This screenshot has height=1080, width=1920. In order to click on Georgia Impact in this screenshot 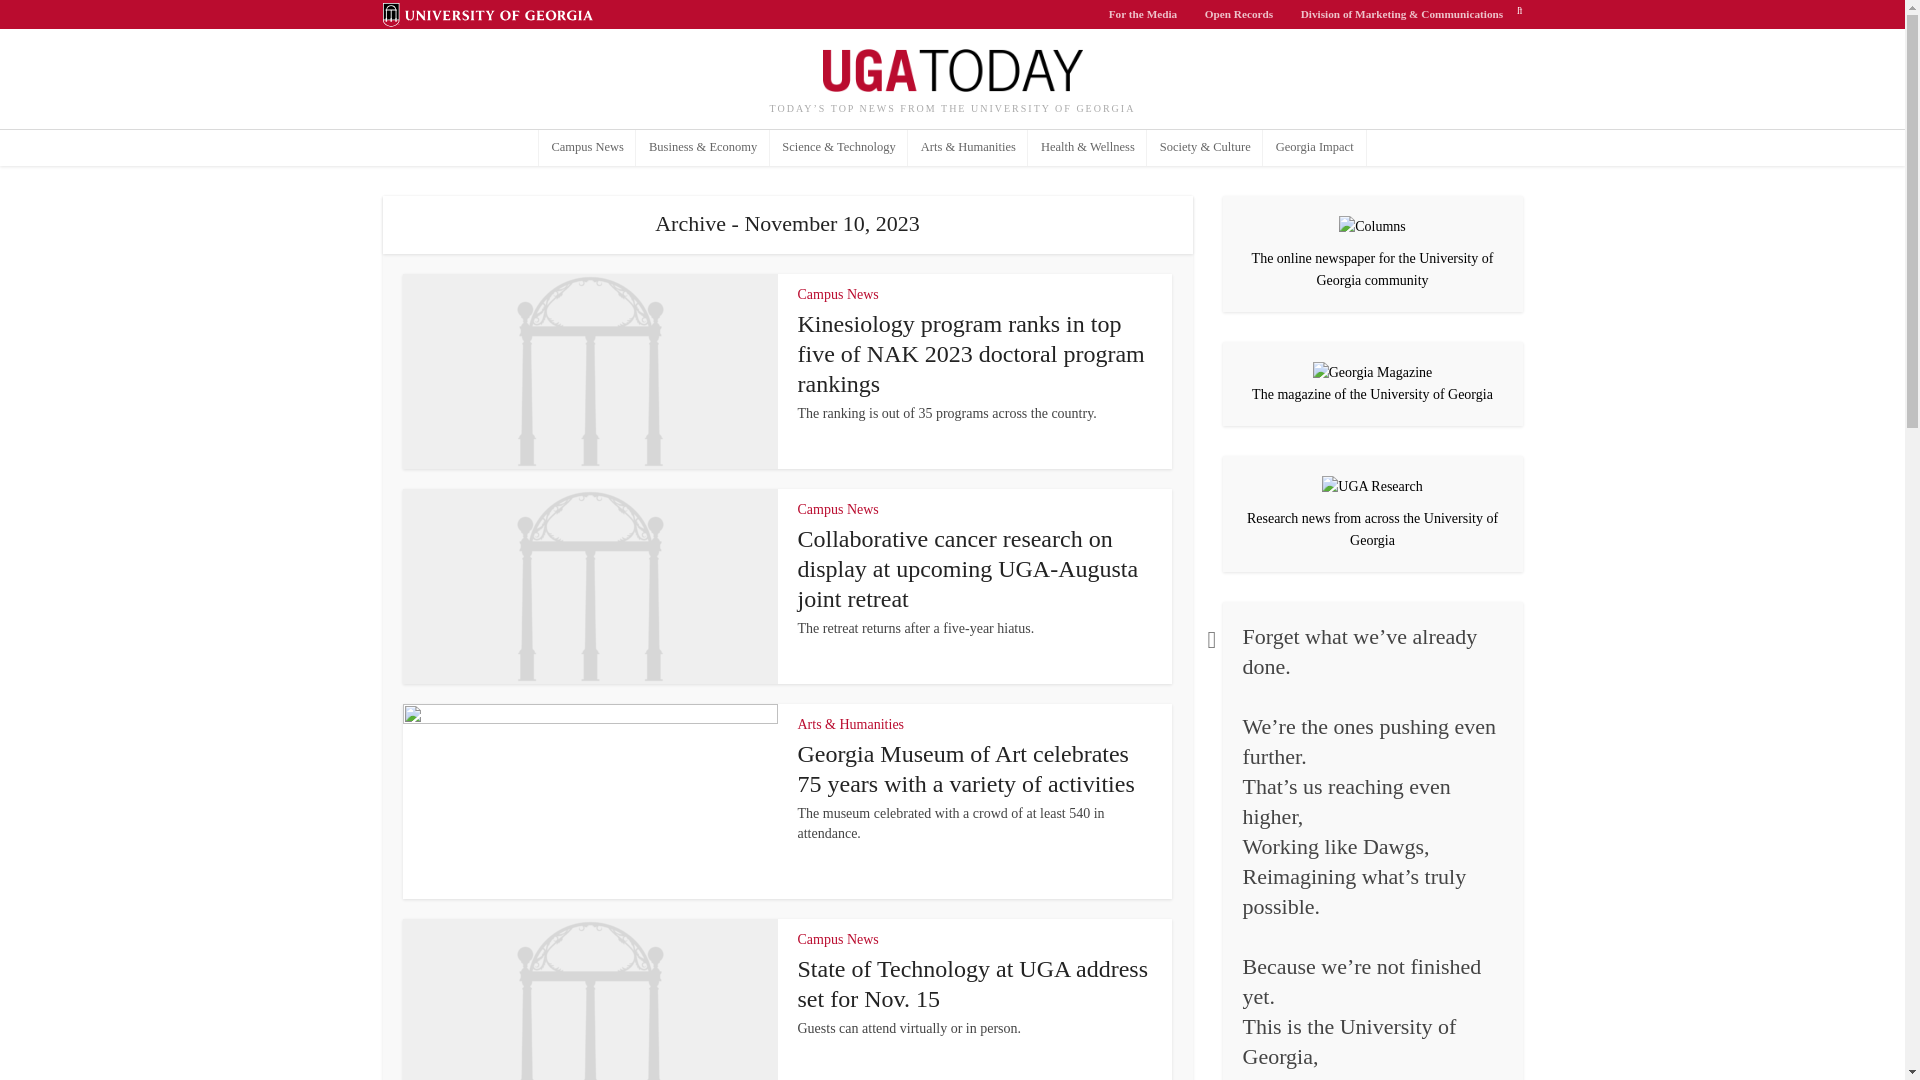, I will do `click(1314, 148)`.